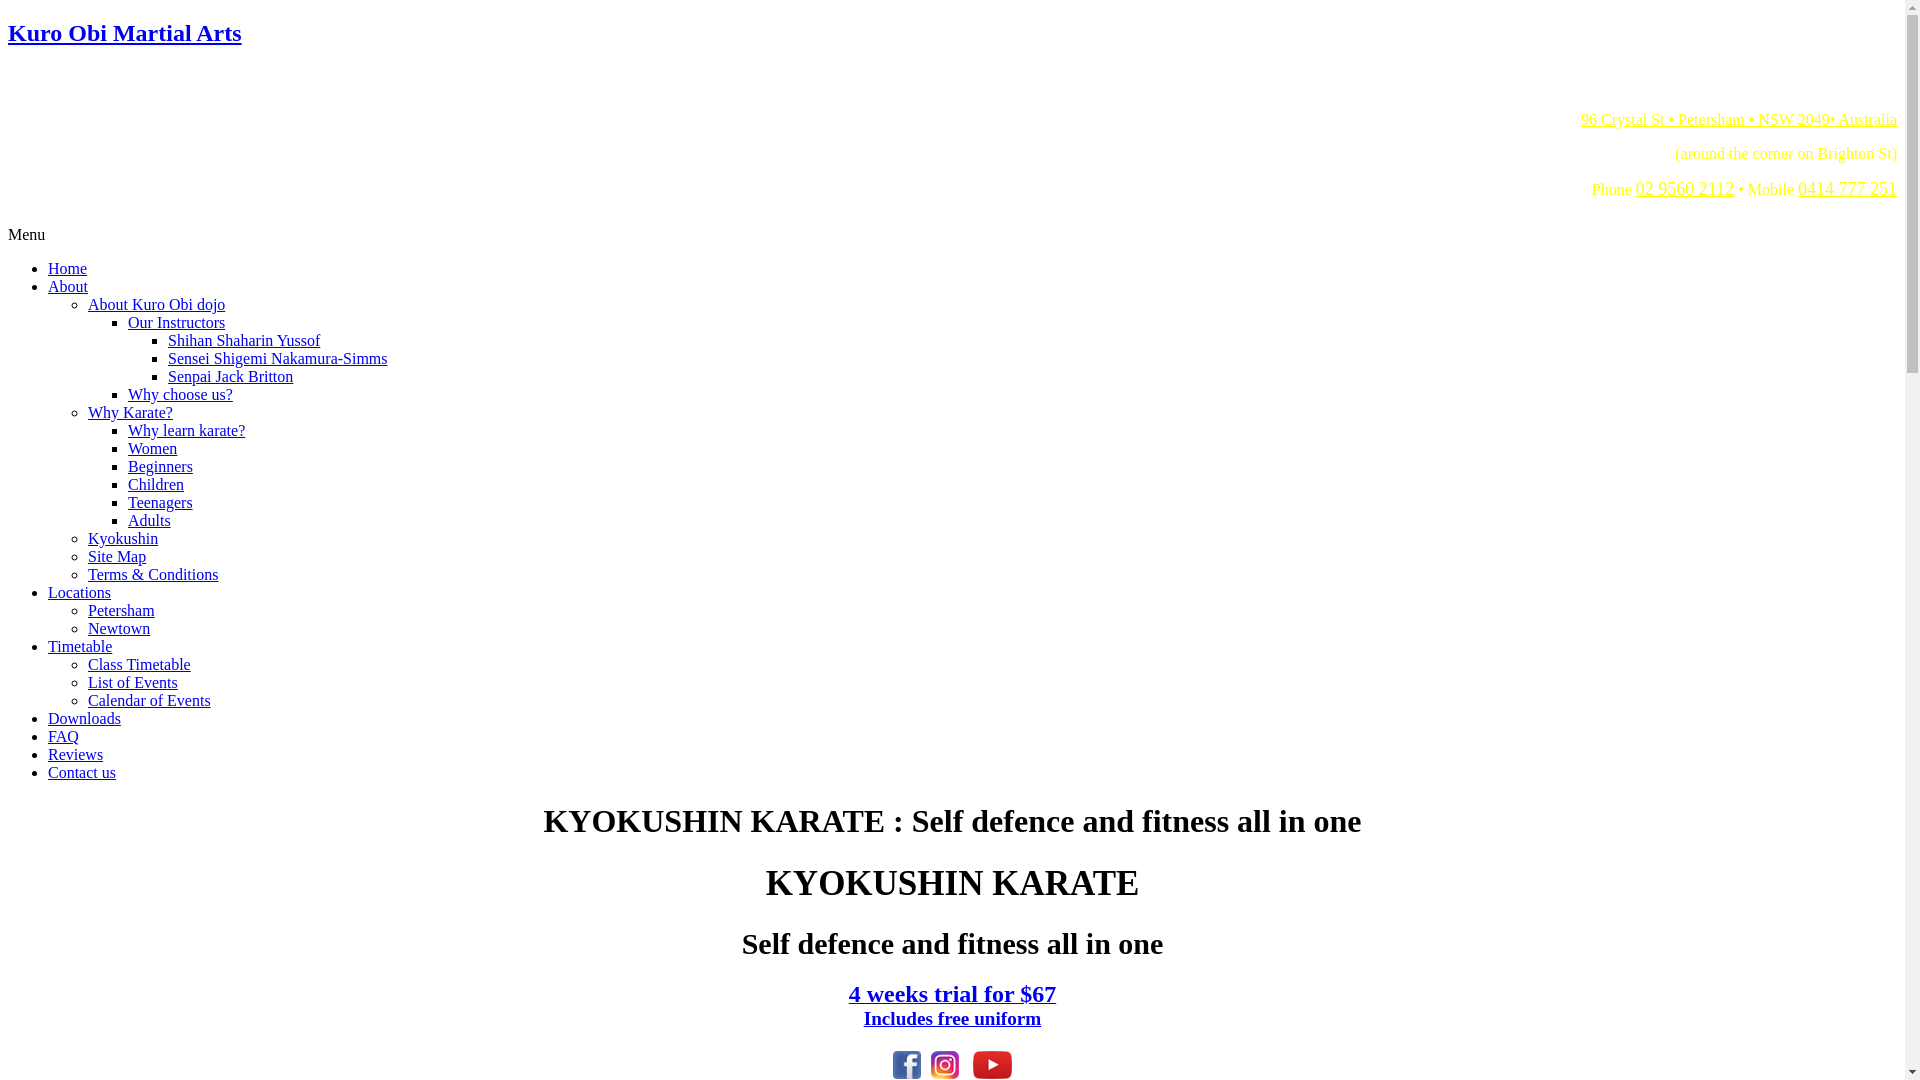  I want to click on Teenagers, so click(160, 502).